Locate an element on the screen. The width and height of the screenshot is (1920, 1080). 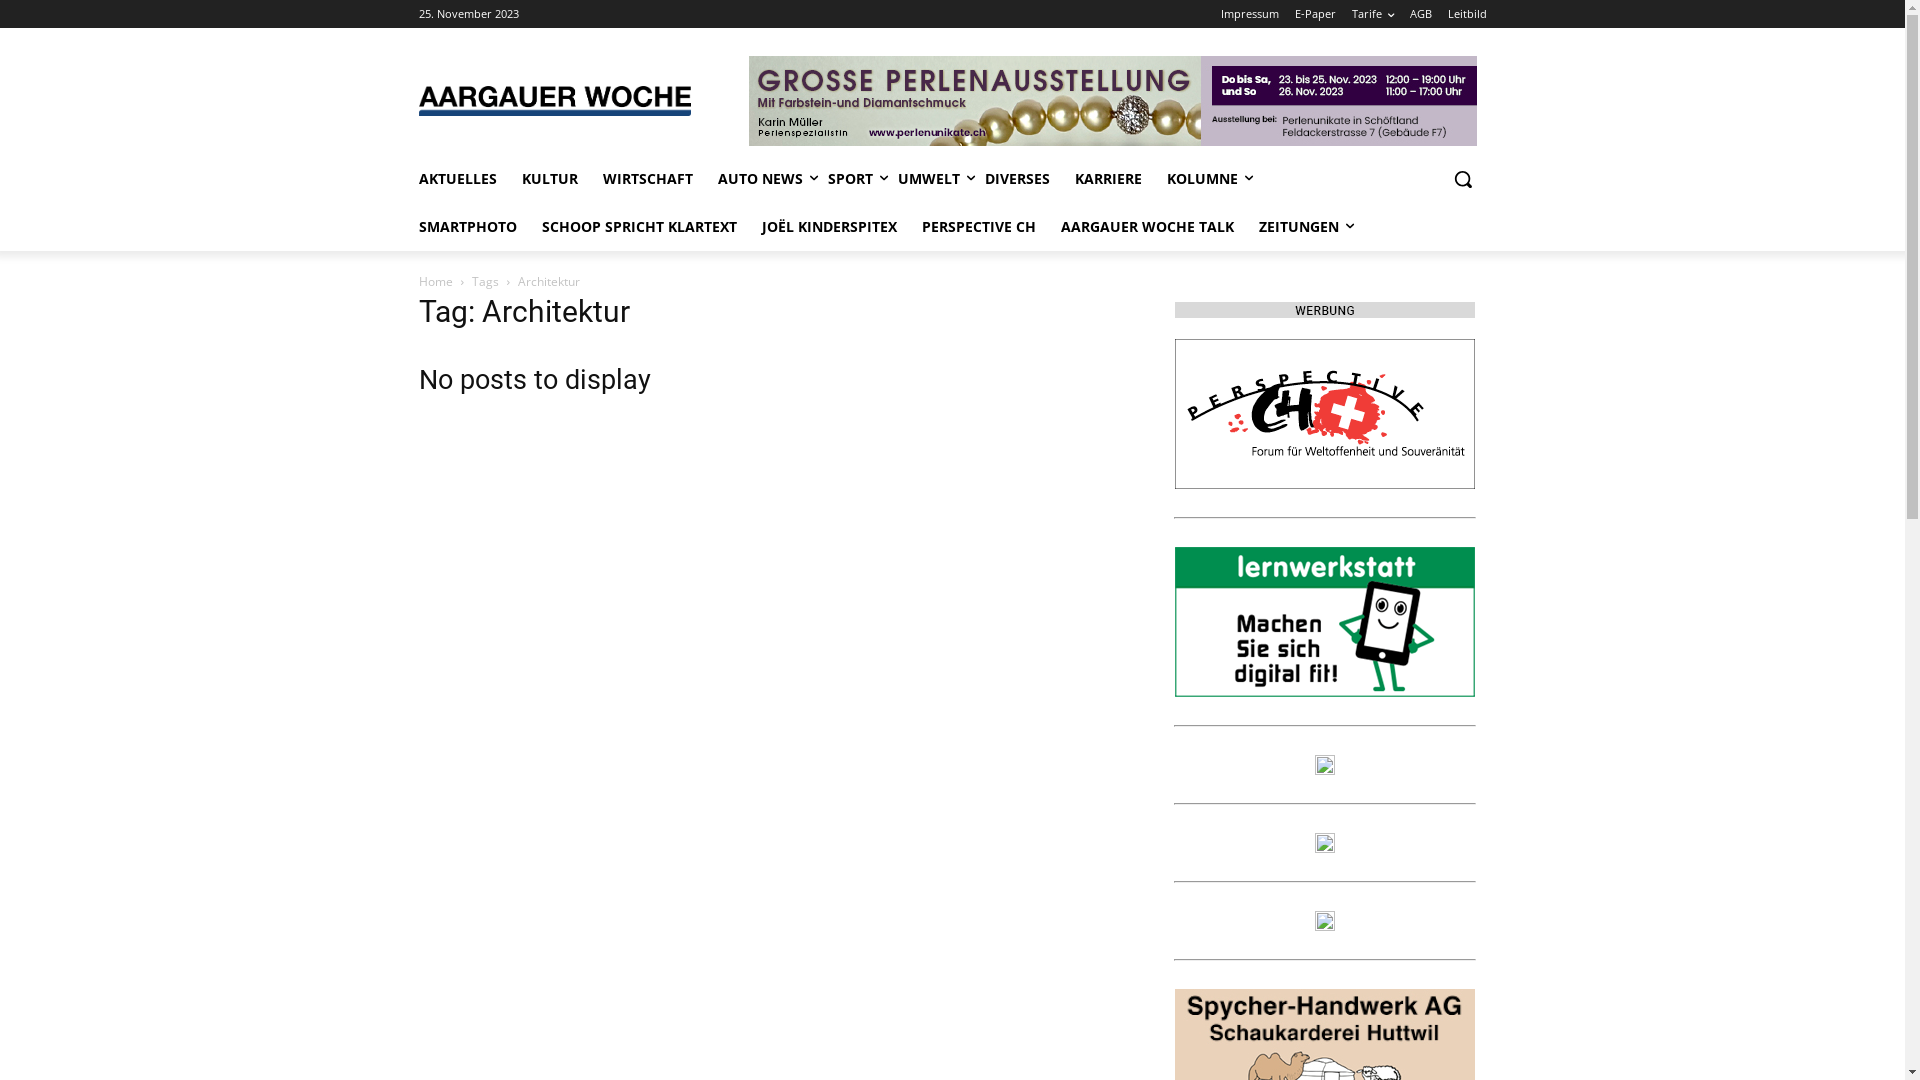
AARGAUER WOCHE TALK is located at coordinates (1146, 227).